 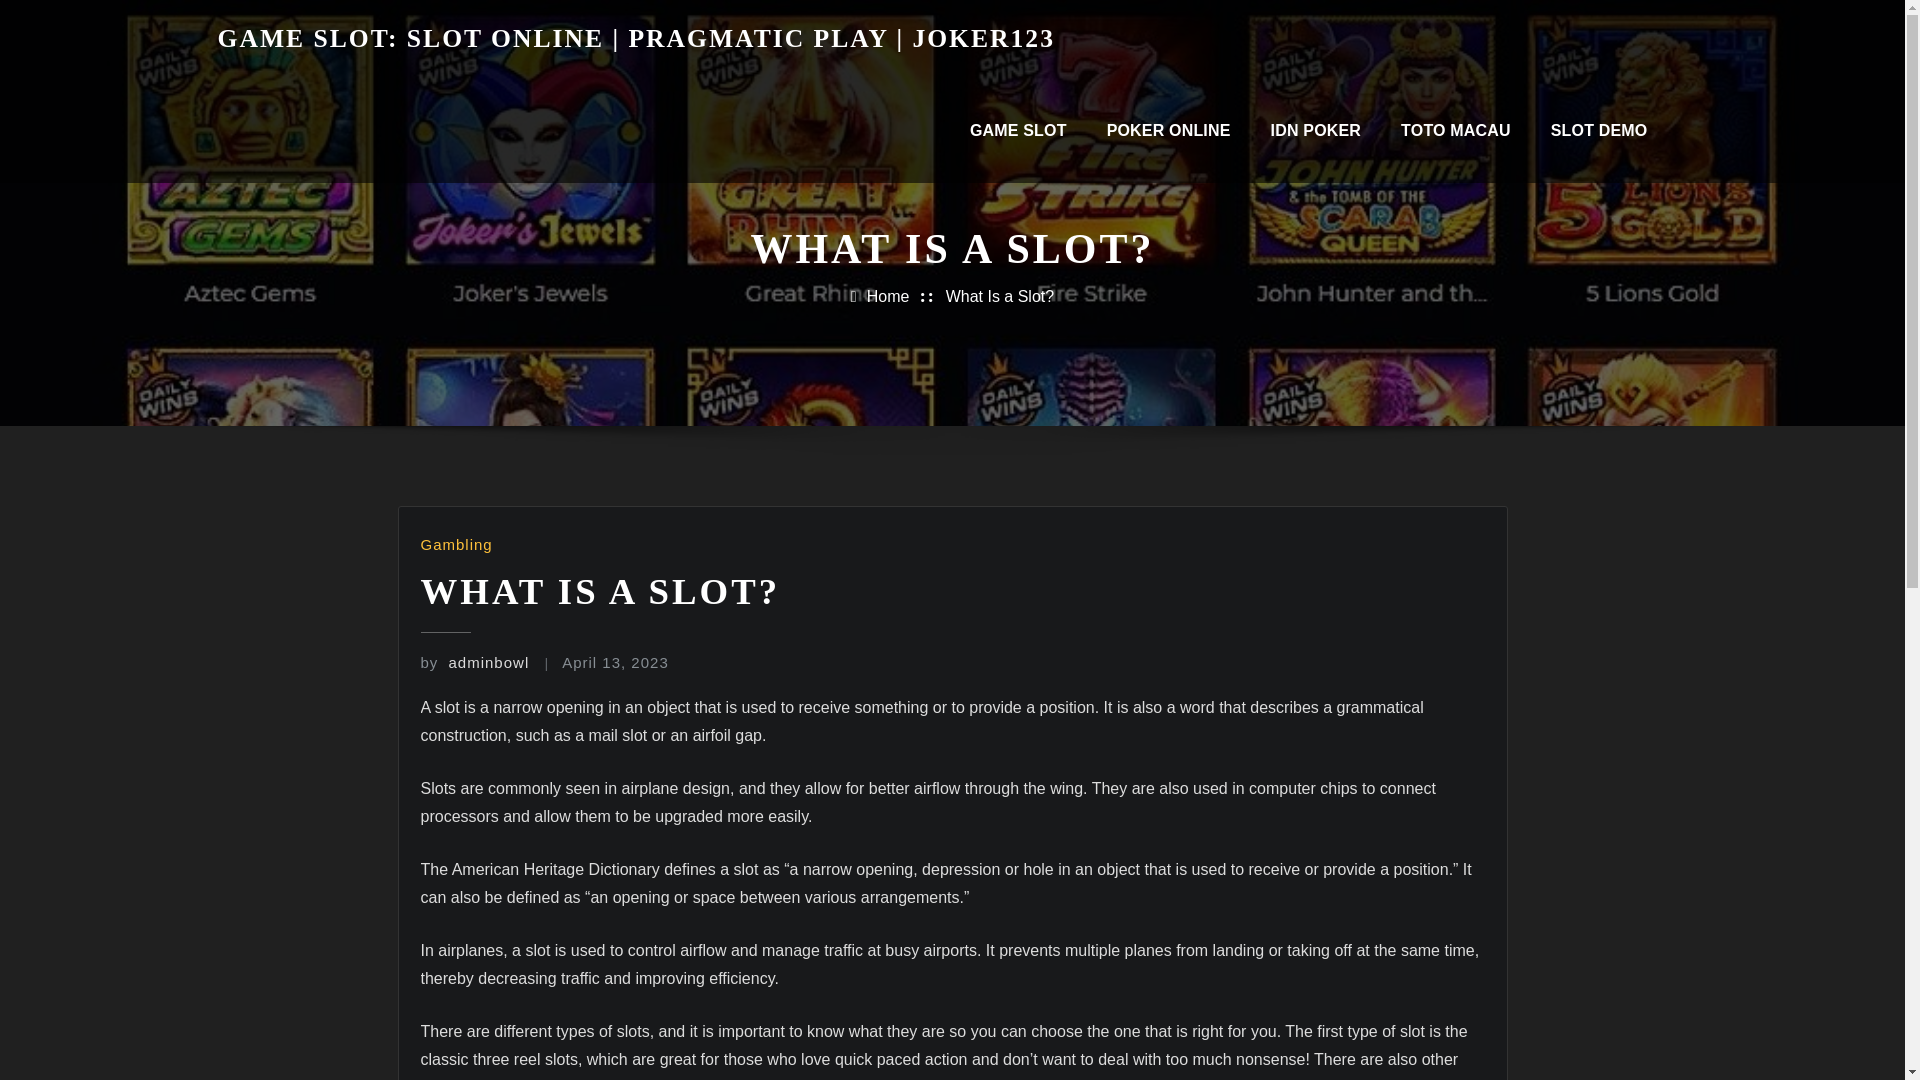 What do you see at coordinates (1018, 130) in the screenshot?
I see `GAME SLOT` at bounding box center [1018, 130].